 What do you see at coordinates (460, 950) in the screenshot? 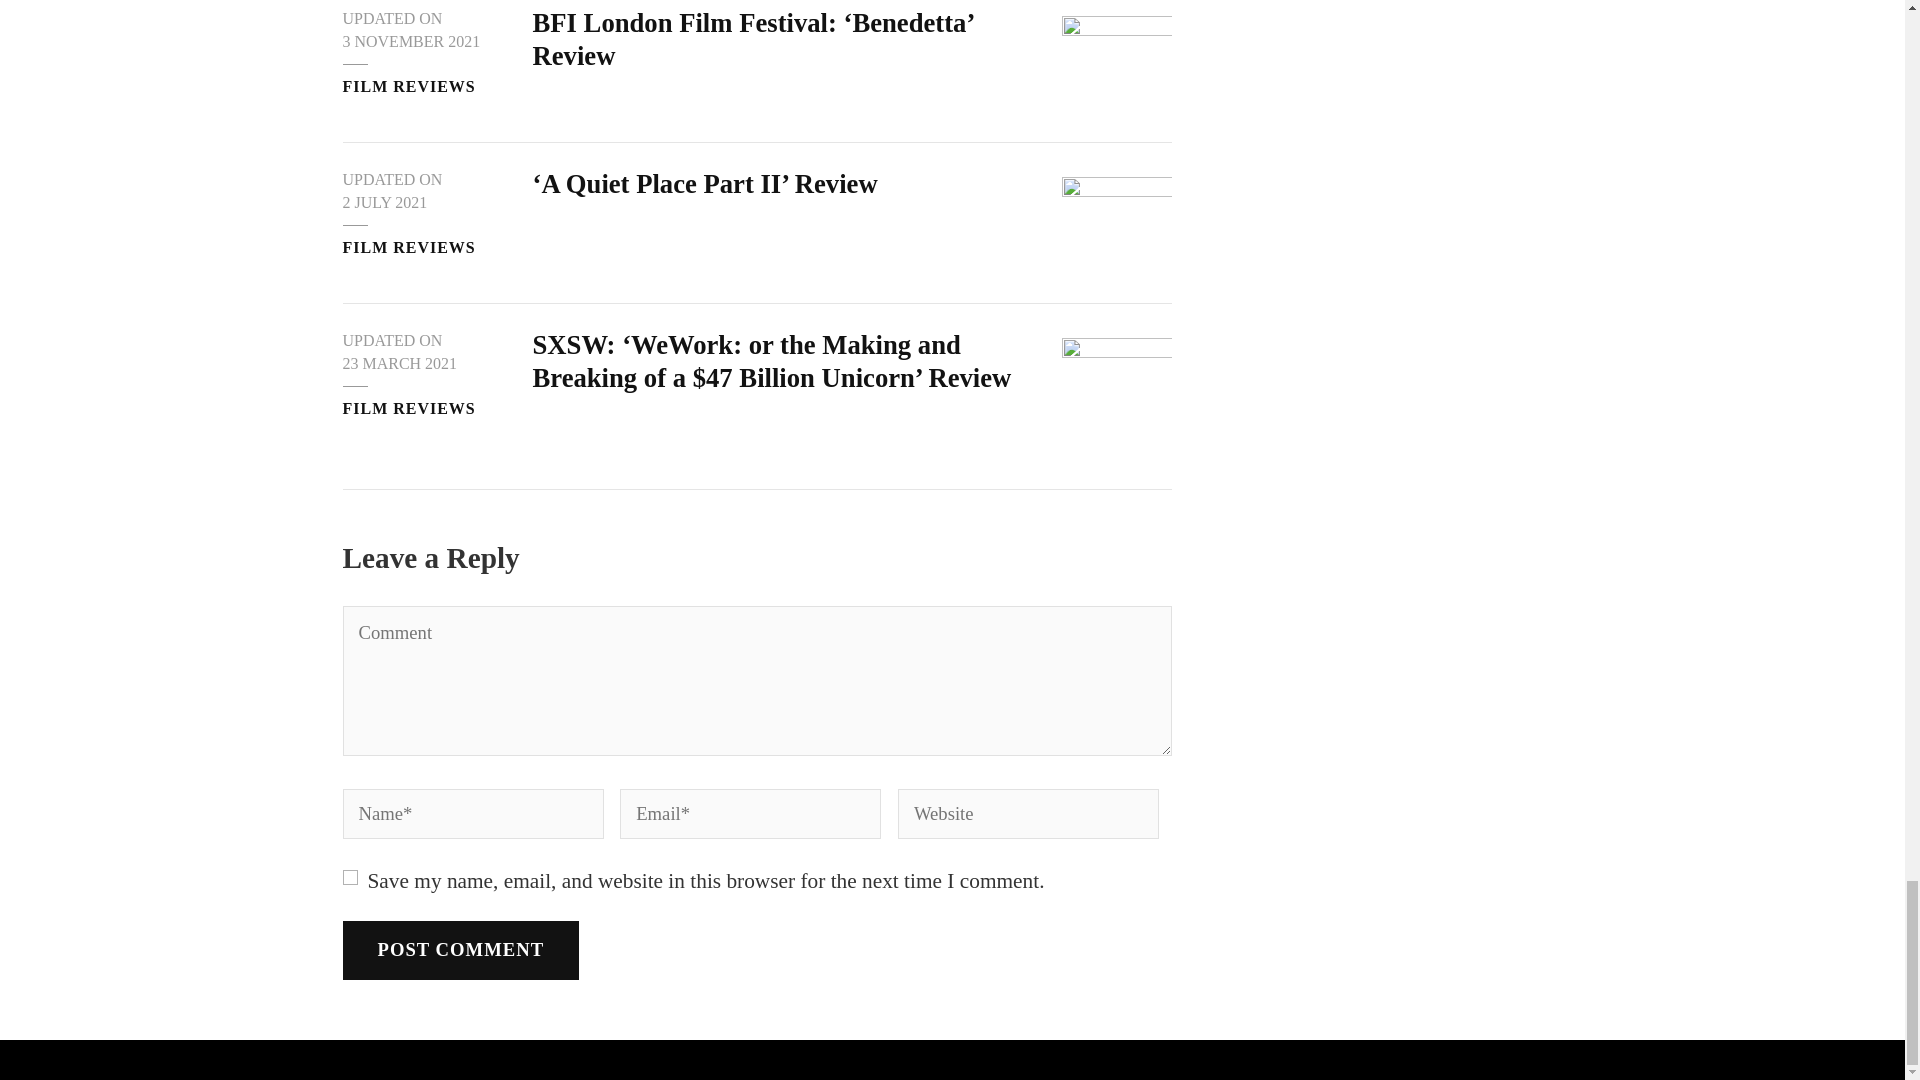
I see `Post Comment` at bounding box center [460, 950].